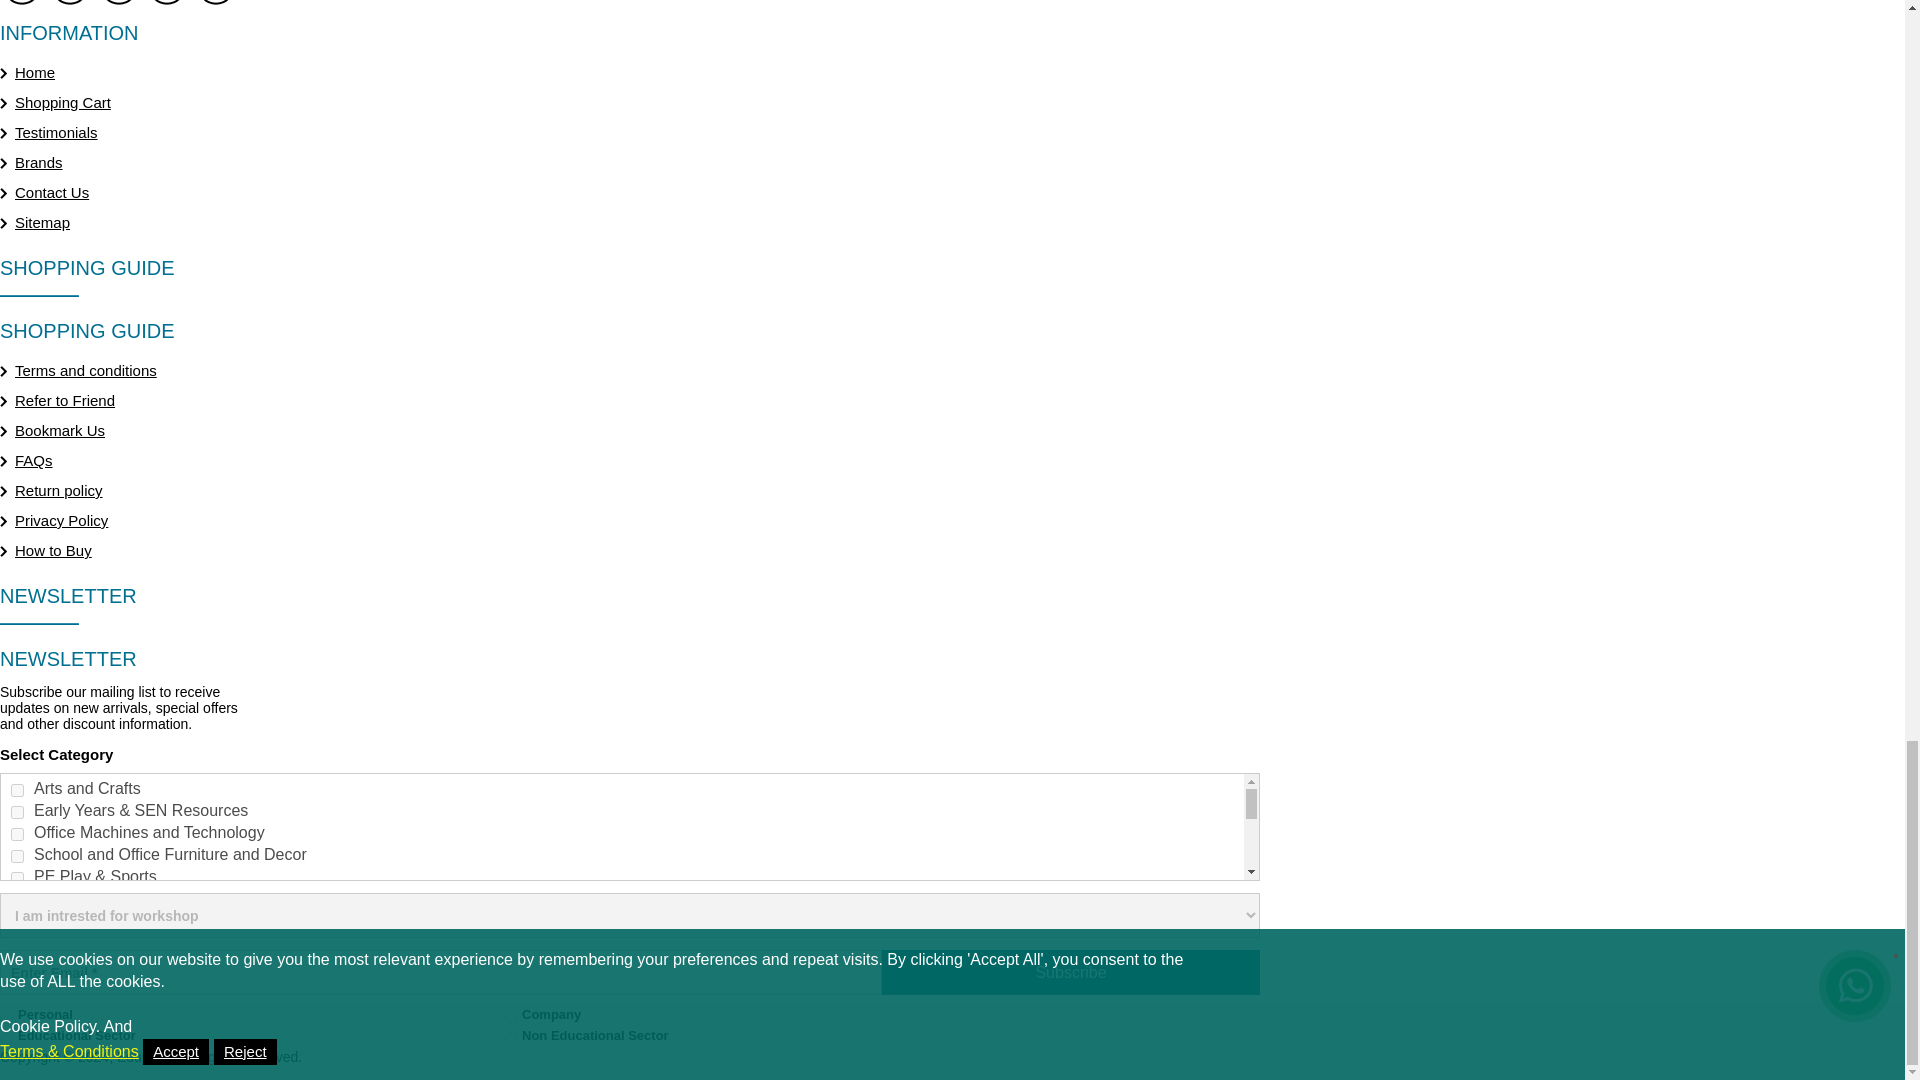 The height and width of the screenshot is (1080, 1920). I want to click on 3, so click(17, 834).